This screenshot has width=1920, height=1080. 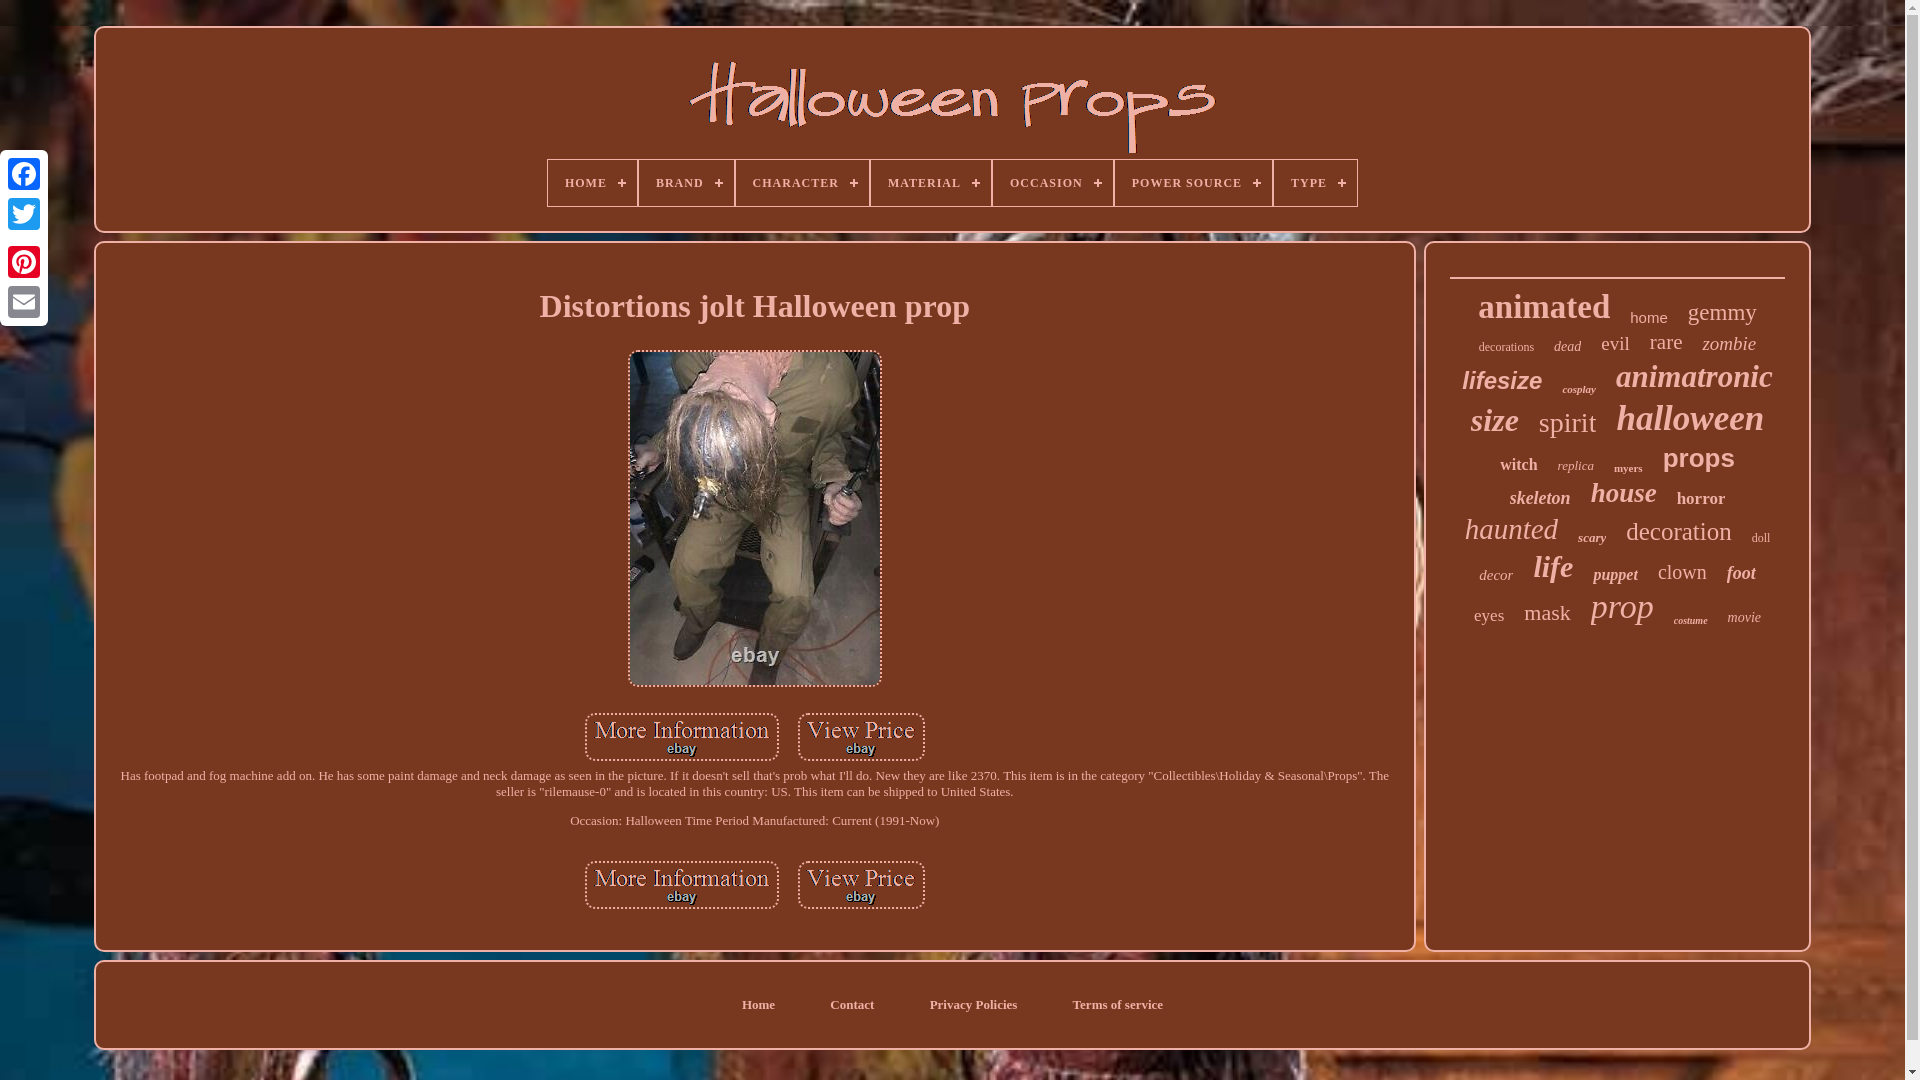 What do you see at coordinates (686, 182) in the screenshot?
I see `BRAND` at bounding box center [686, 182].